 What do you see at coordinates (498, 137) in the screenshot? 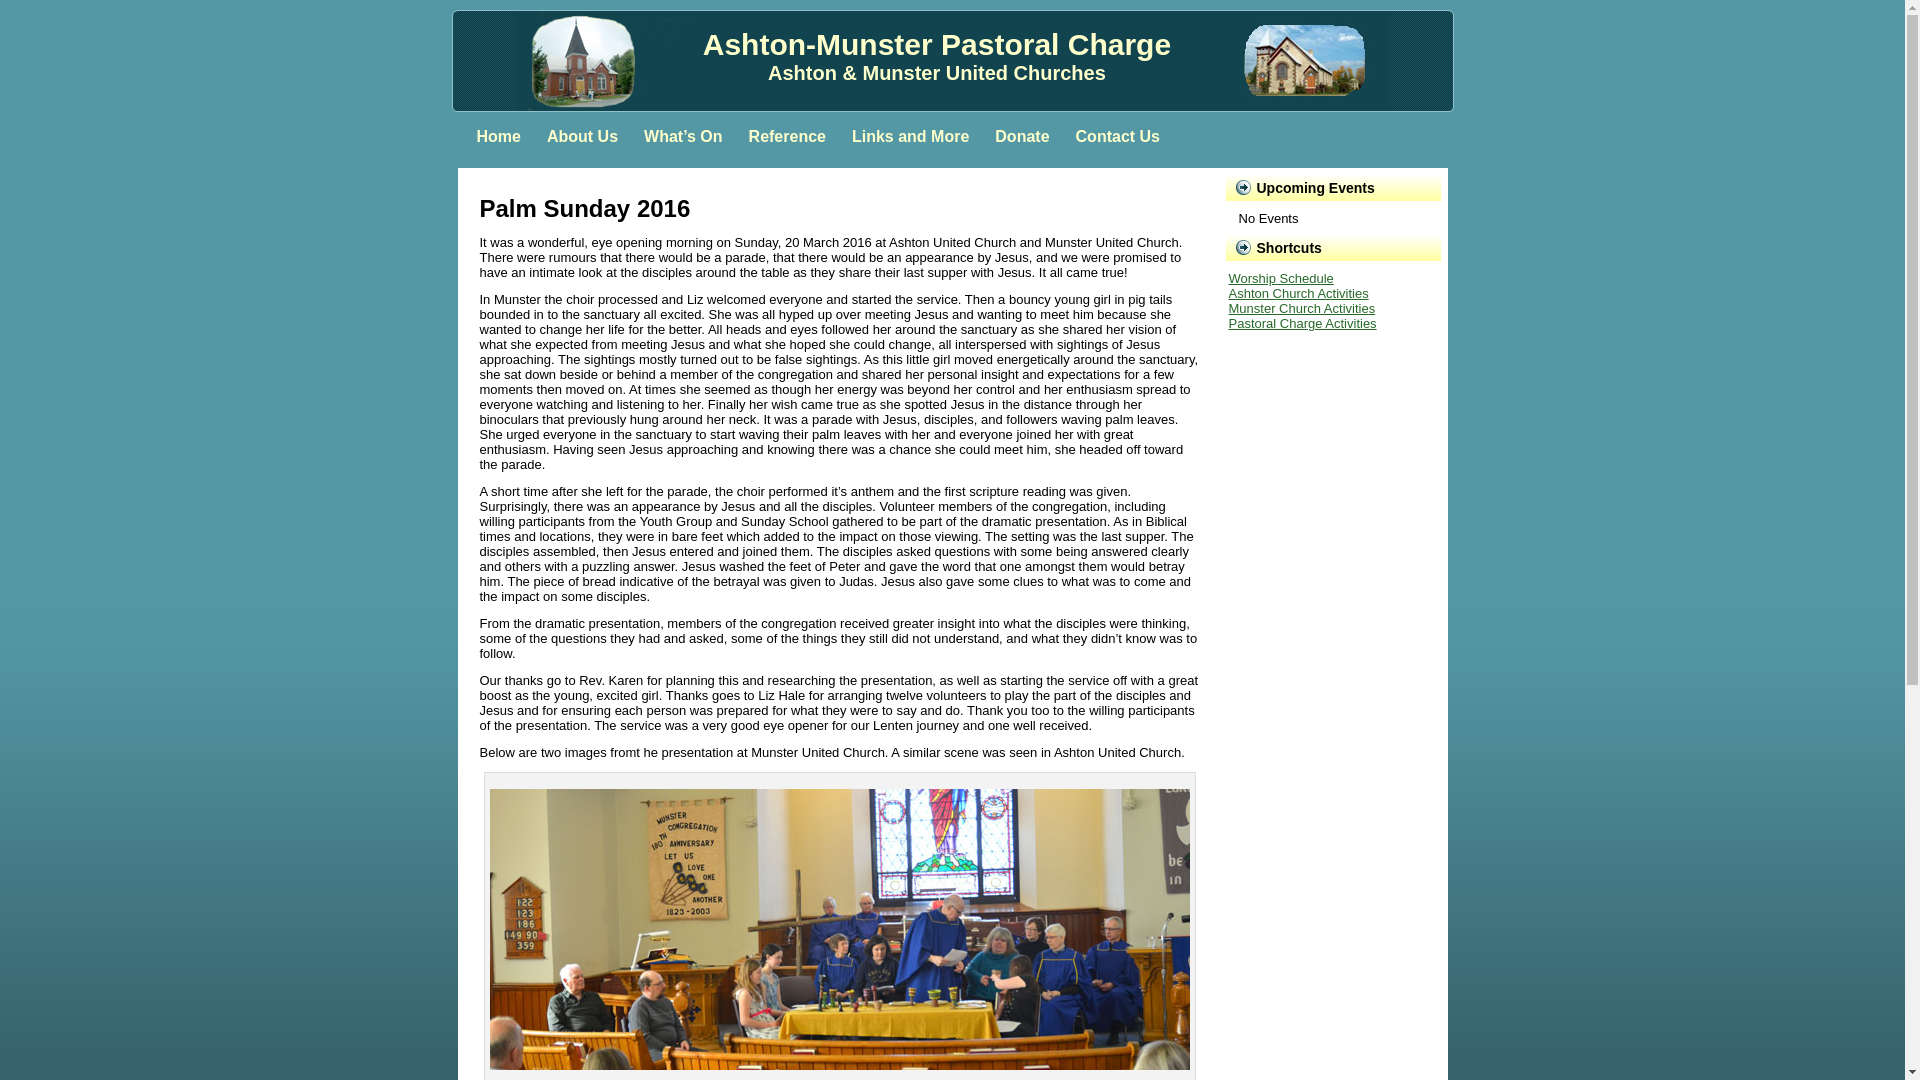
I see `Home` at bounding box center [498, 137].